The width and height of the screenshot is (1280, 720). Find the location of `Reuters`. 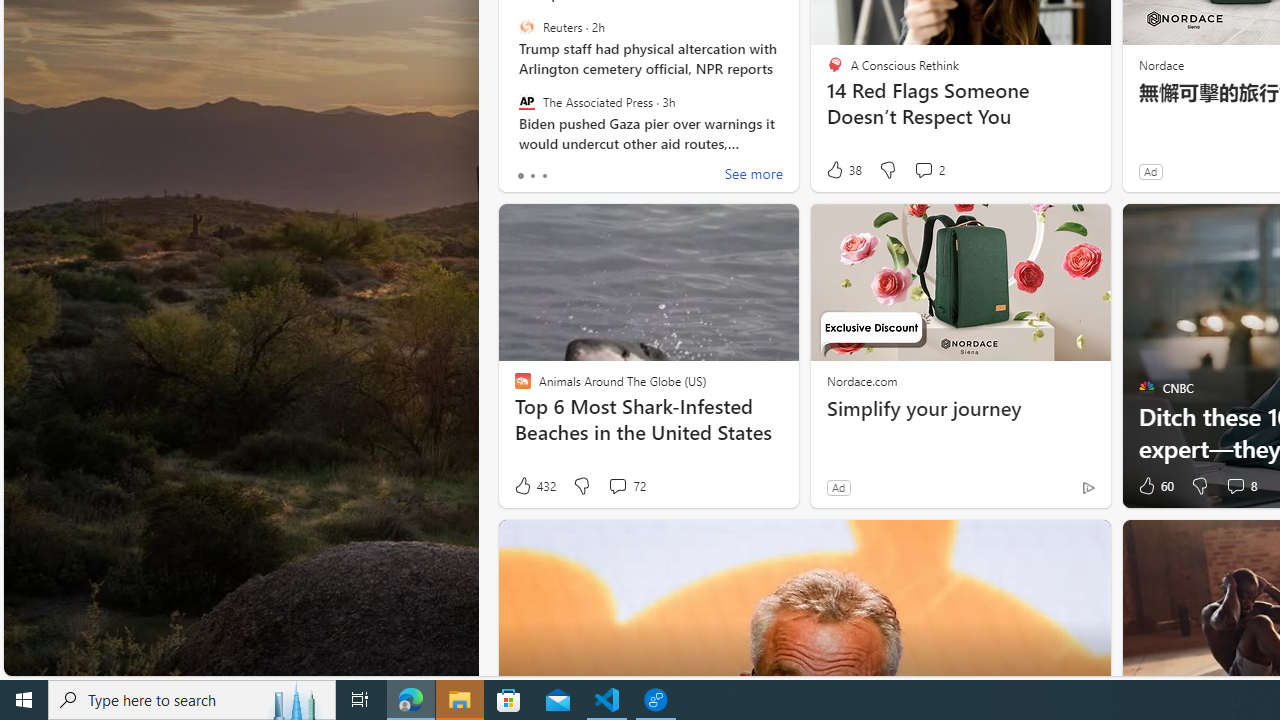

Reuters is located at coordinates (526, 27).